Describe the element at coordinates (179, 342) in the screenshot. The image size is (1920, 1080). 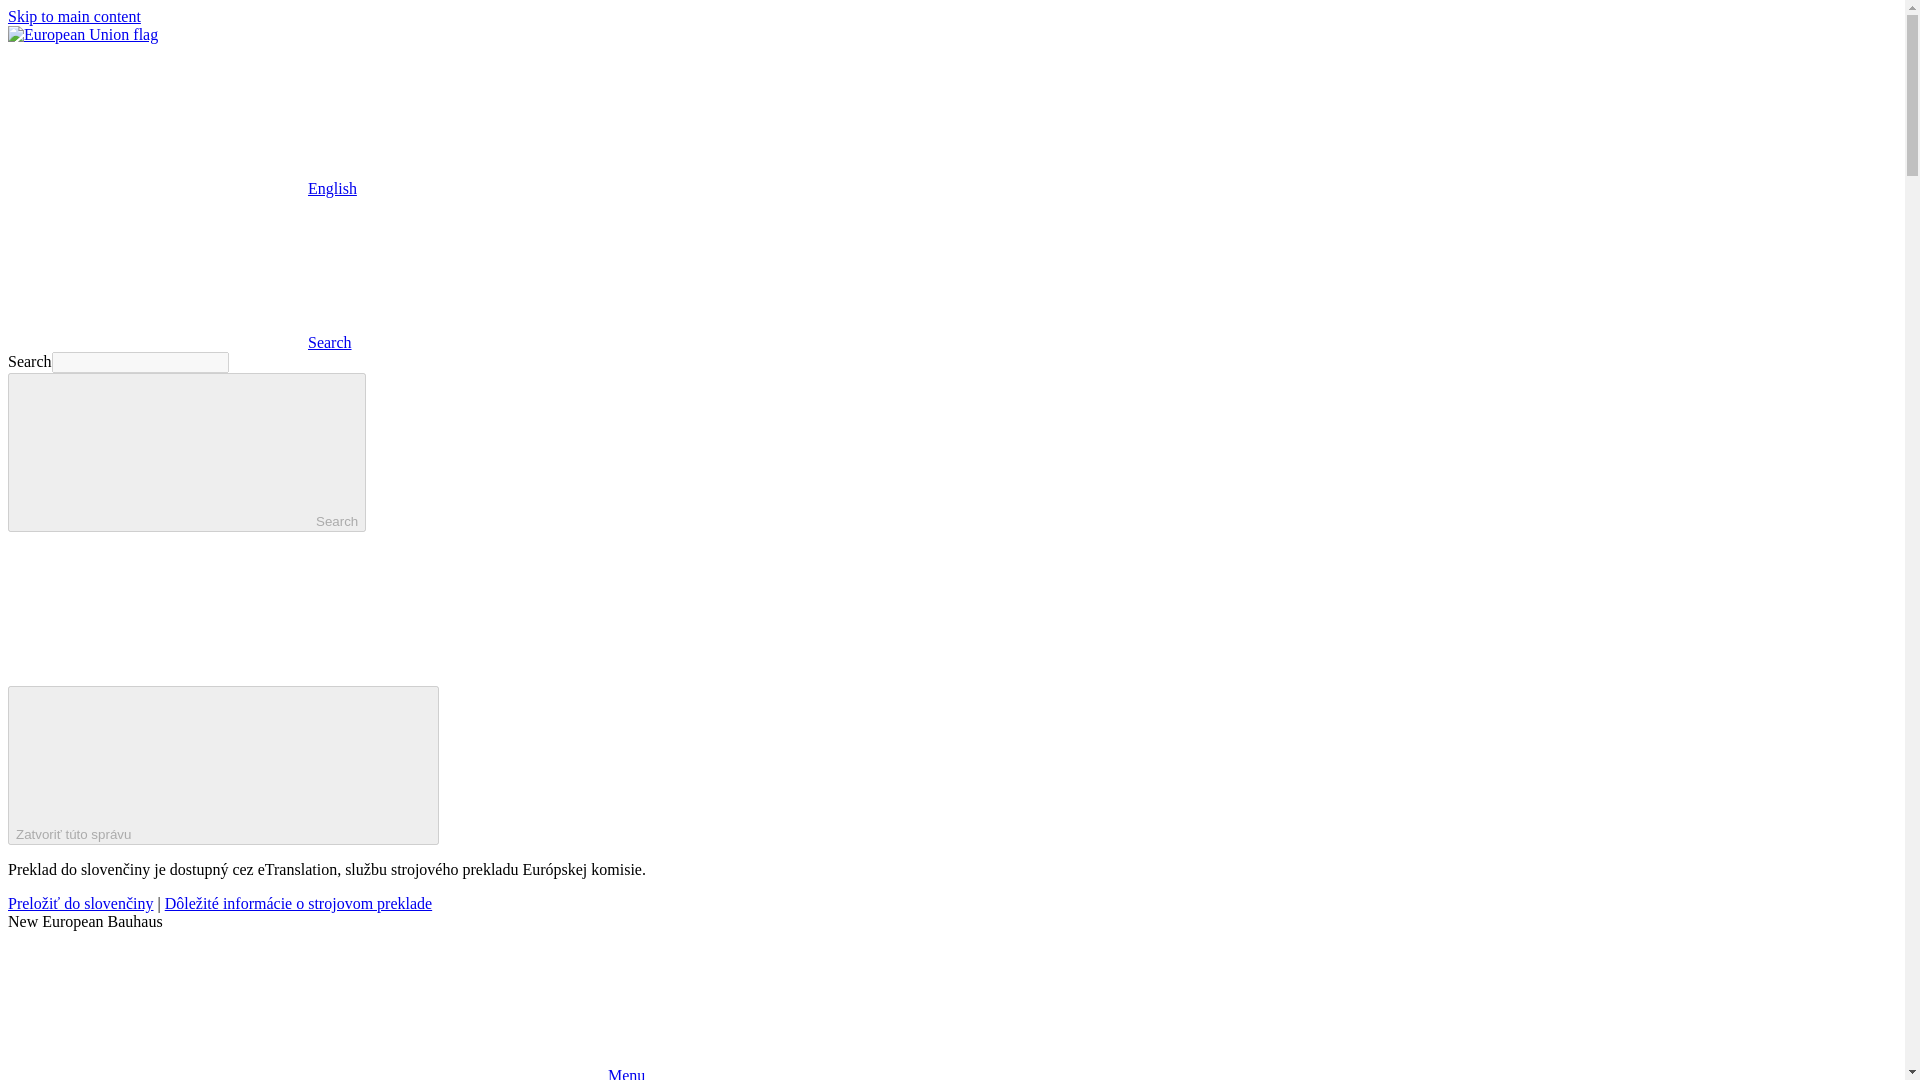
I see `Search` at that location.